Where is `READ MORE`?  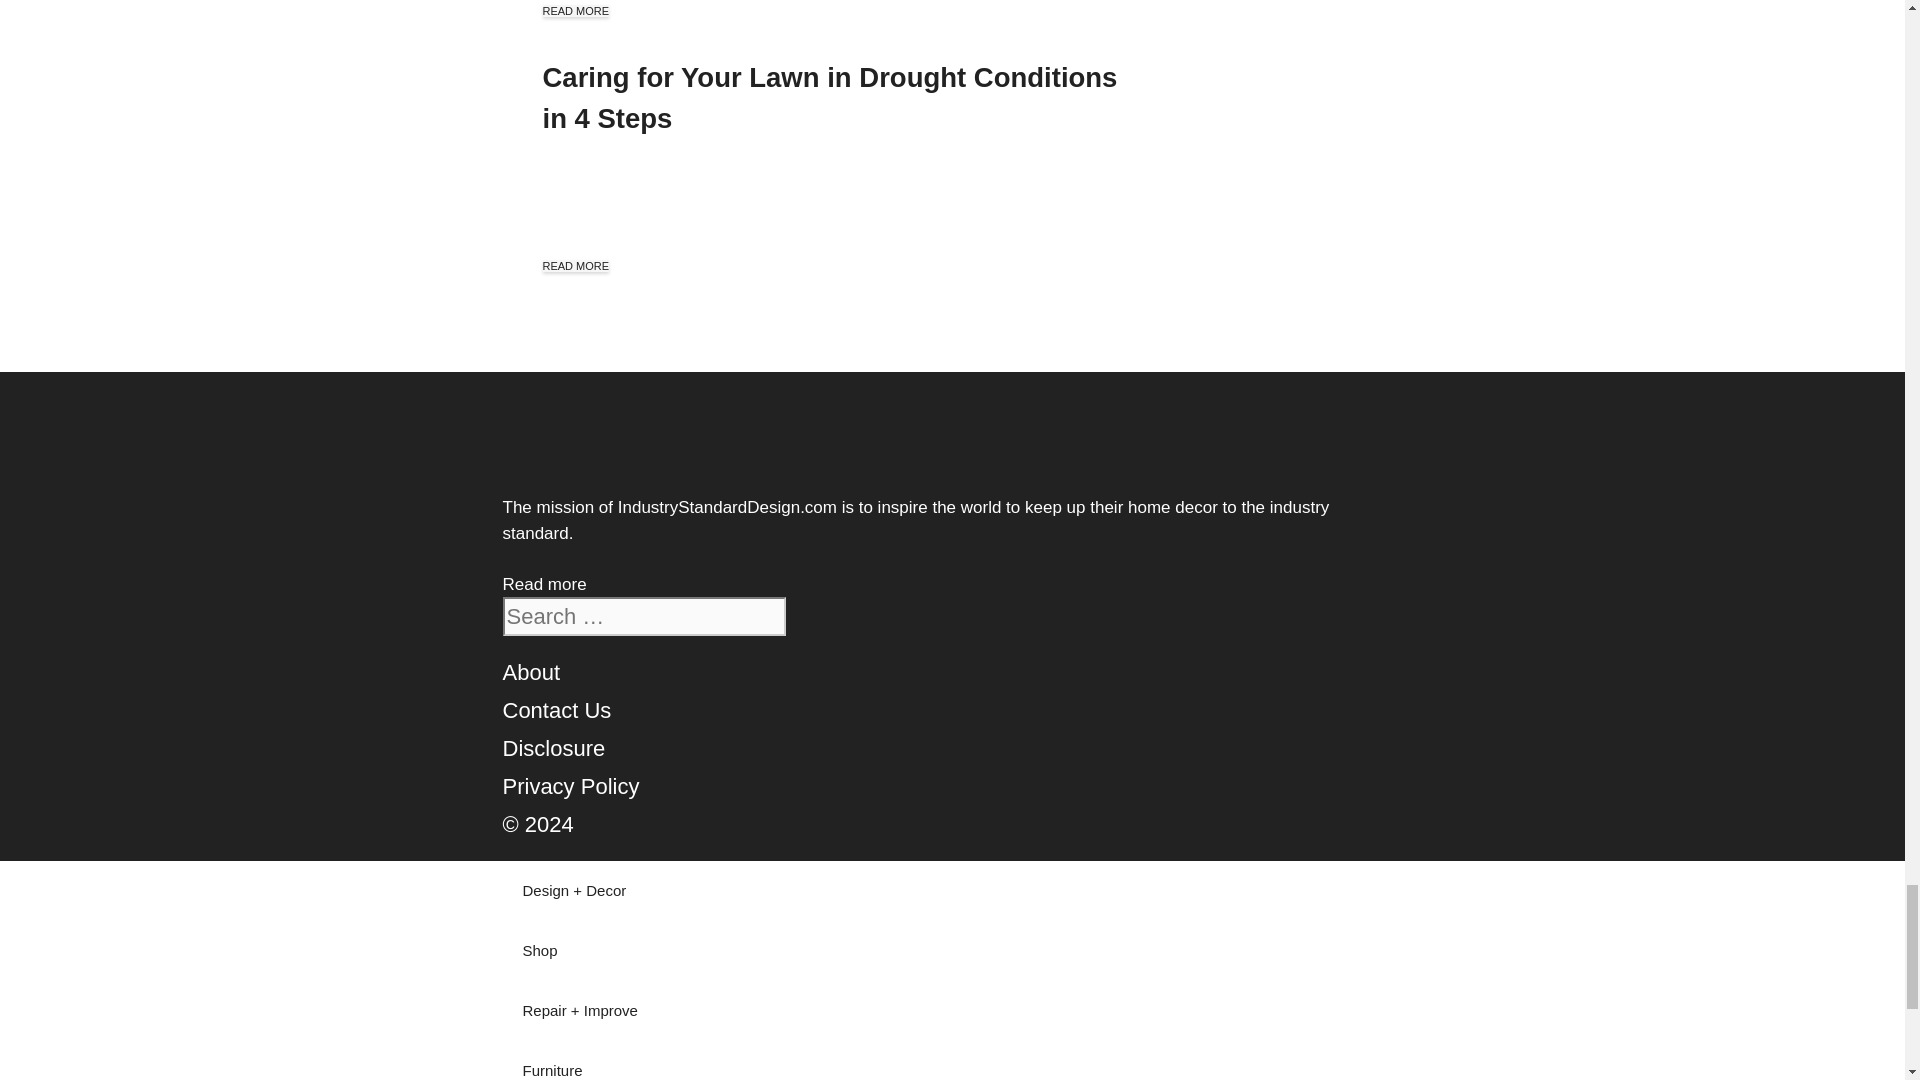
READ MORE is located at coordinates (574, 11).